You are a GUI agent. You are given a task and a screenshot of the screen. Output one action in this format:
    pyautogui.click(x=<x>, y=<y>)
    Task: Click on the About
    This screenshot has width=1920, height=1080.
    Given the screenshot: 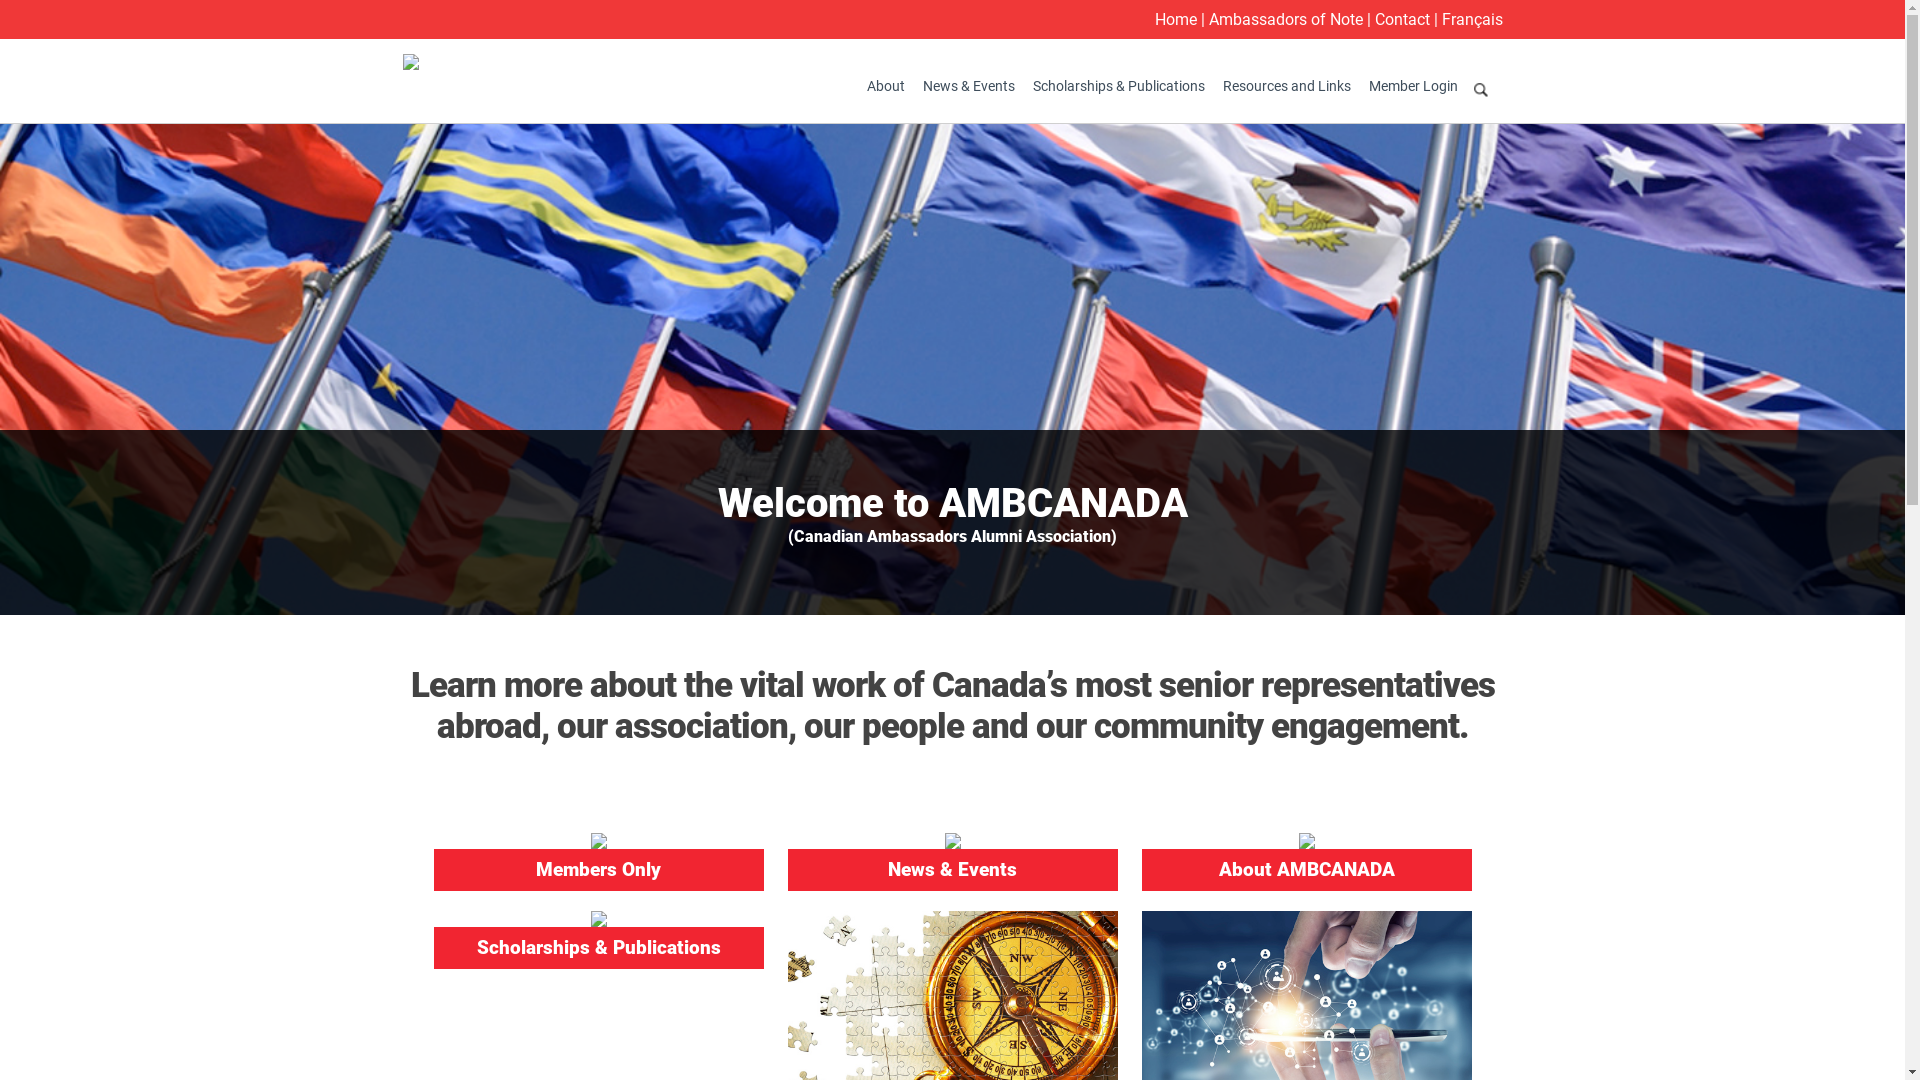 What is the action you would take?
    pyautogui.click(x=886, y=86)
    